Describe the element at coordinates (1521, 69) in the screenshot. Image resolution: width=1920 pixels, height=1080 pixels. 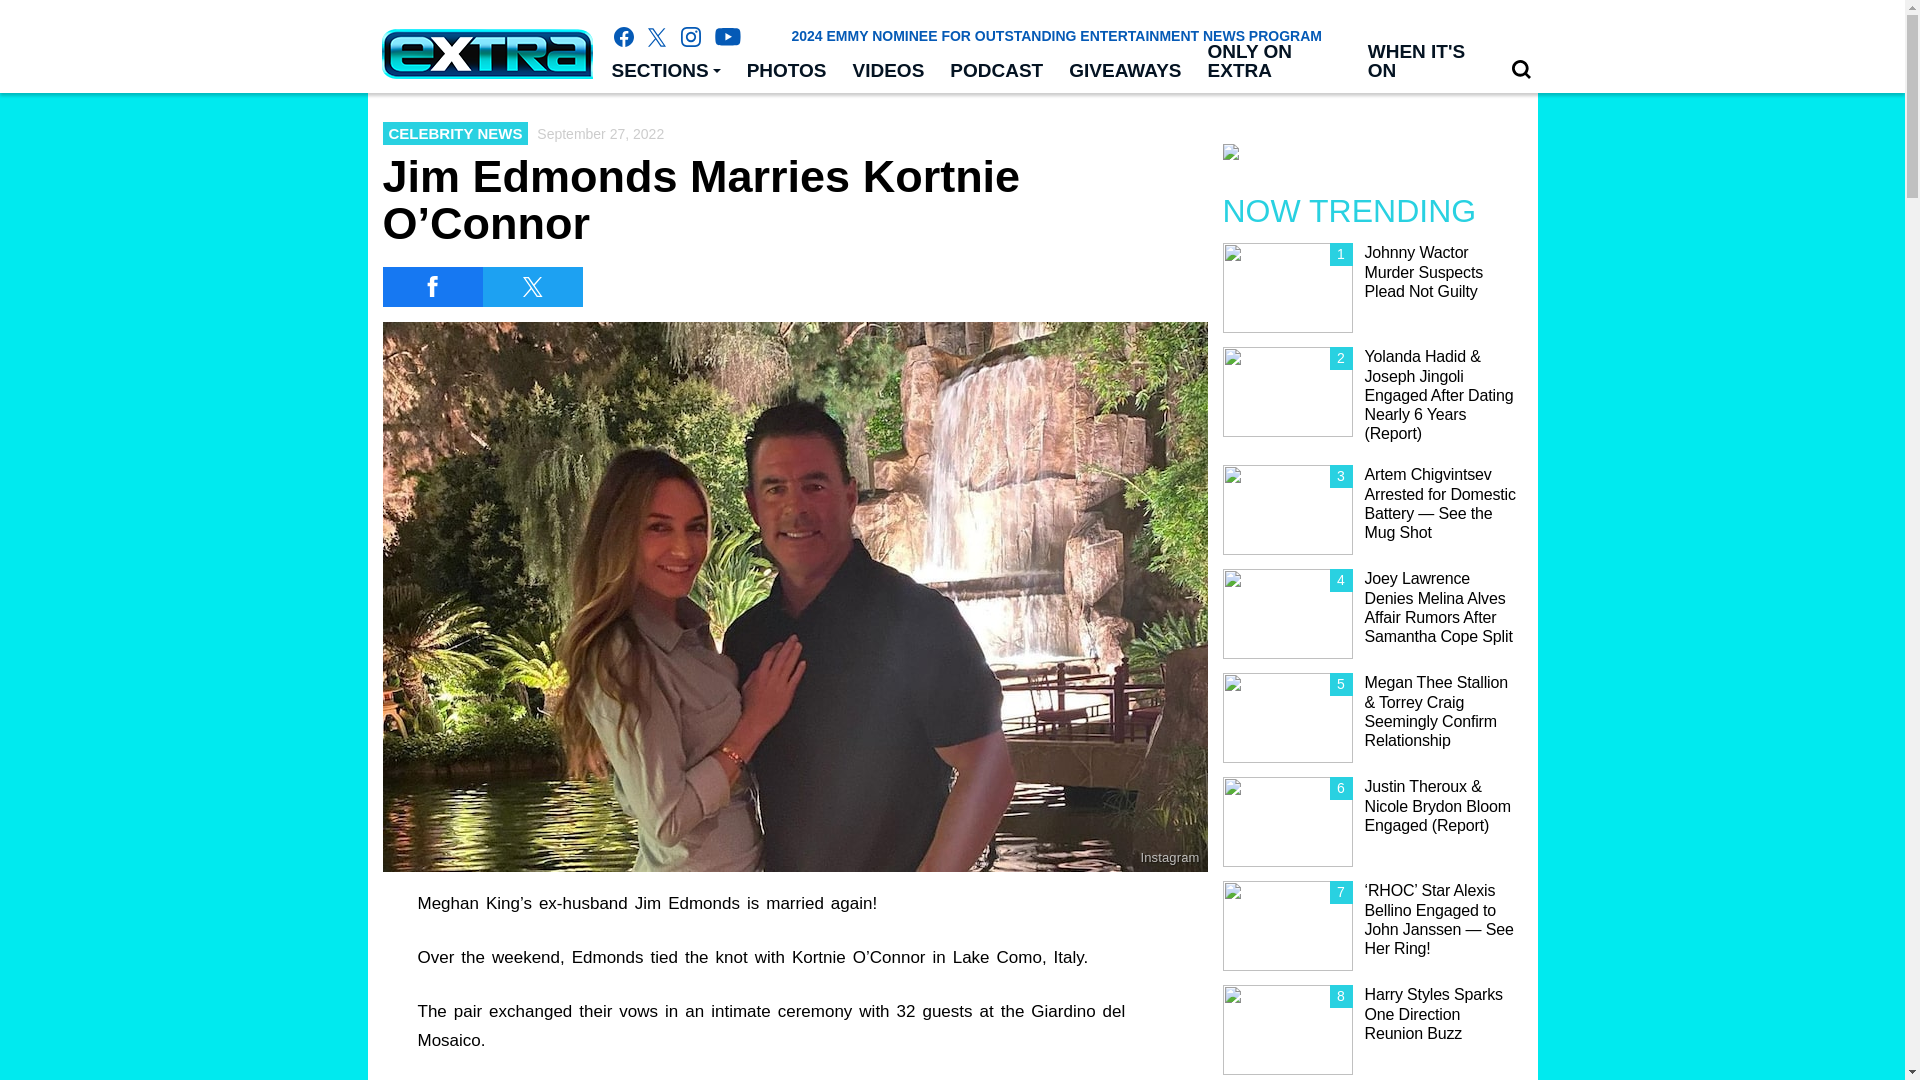
I see `Search` at that location.